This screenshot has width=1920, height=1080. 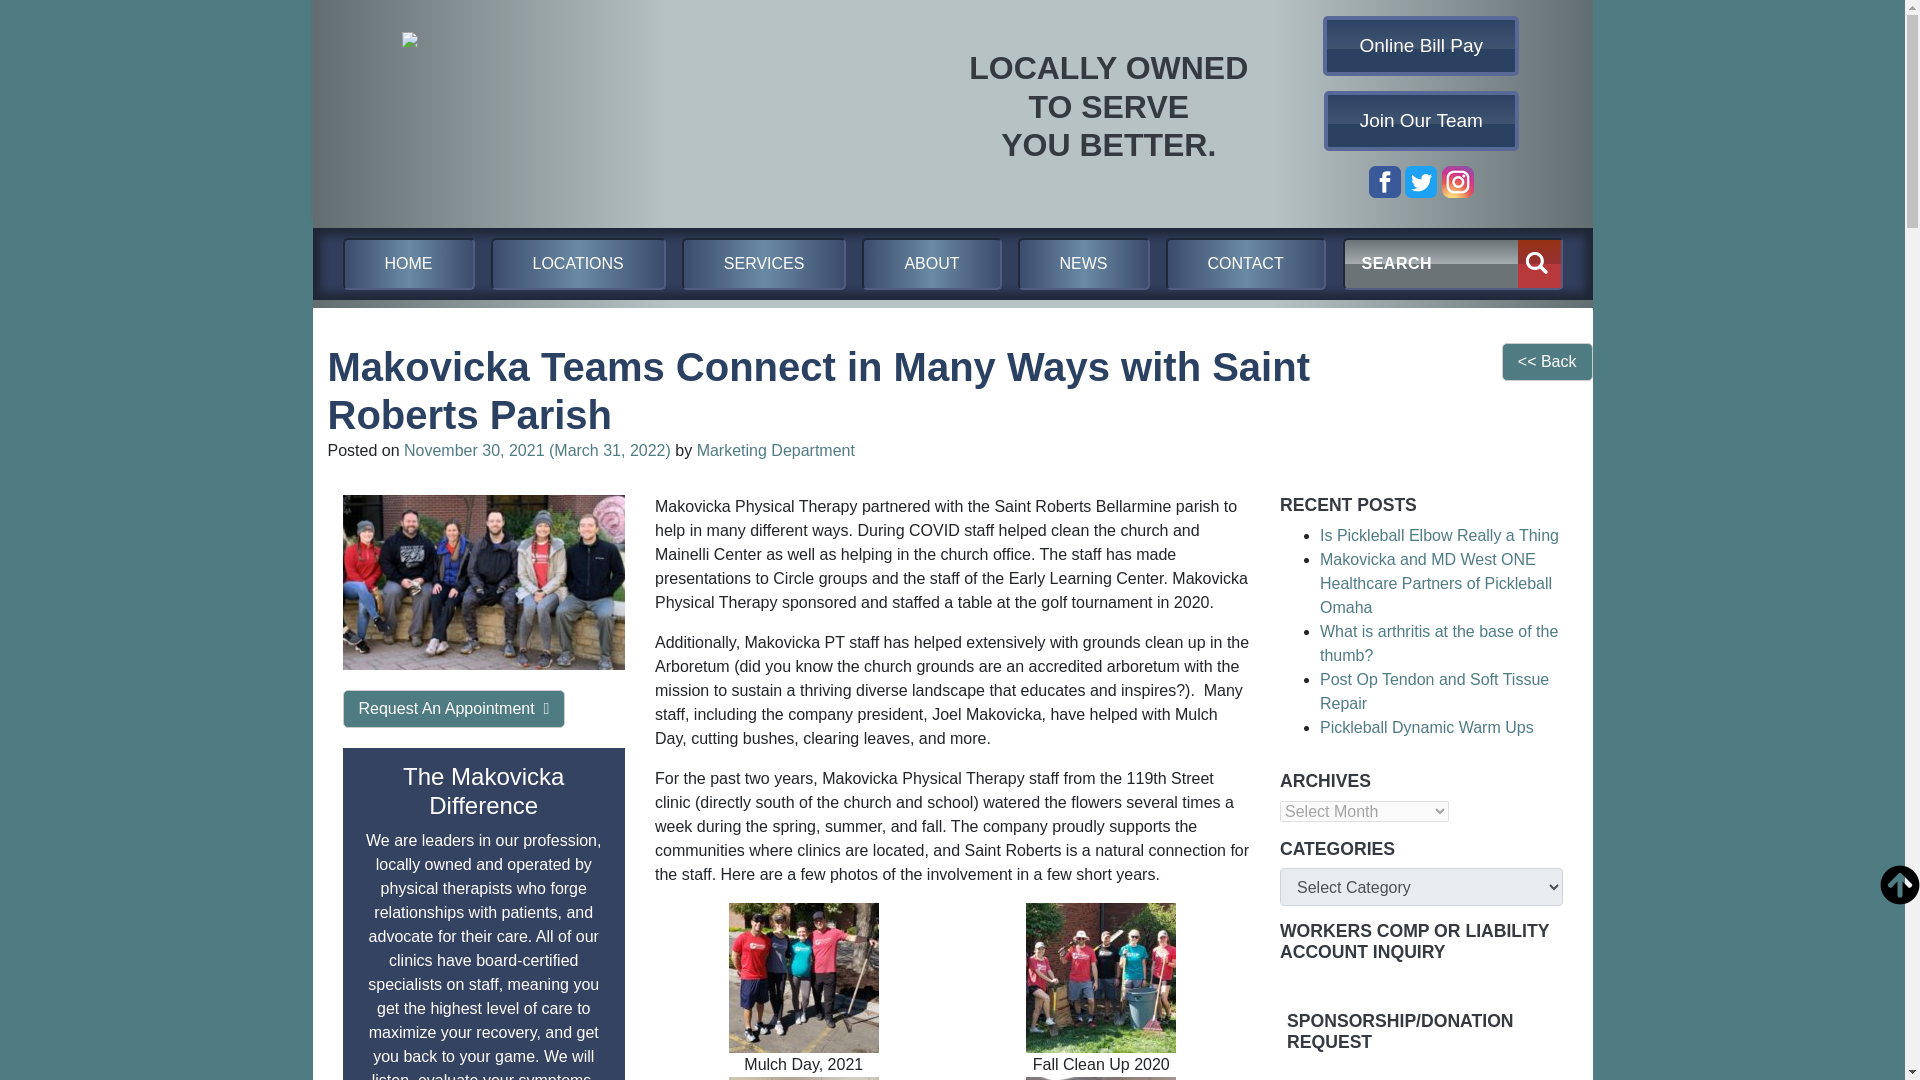 What do you see at coordinates (576, 264) in the screenshot?
I see `LOCATIONS` at bounding box center [576, 264].